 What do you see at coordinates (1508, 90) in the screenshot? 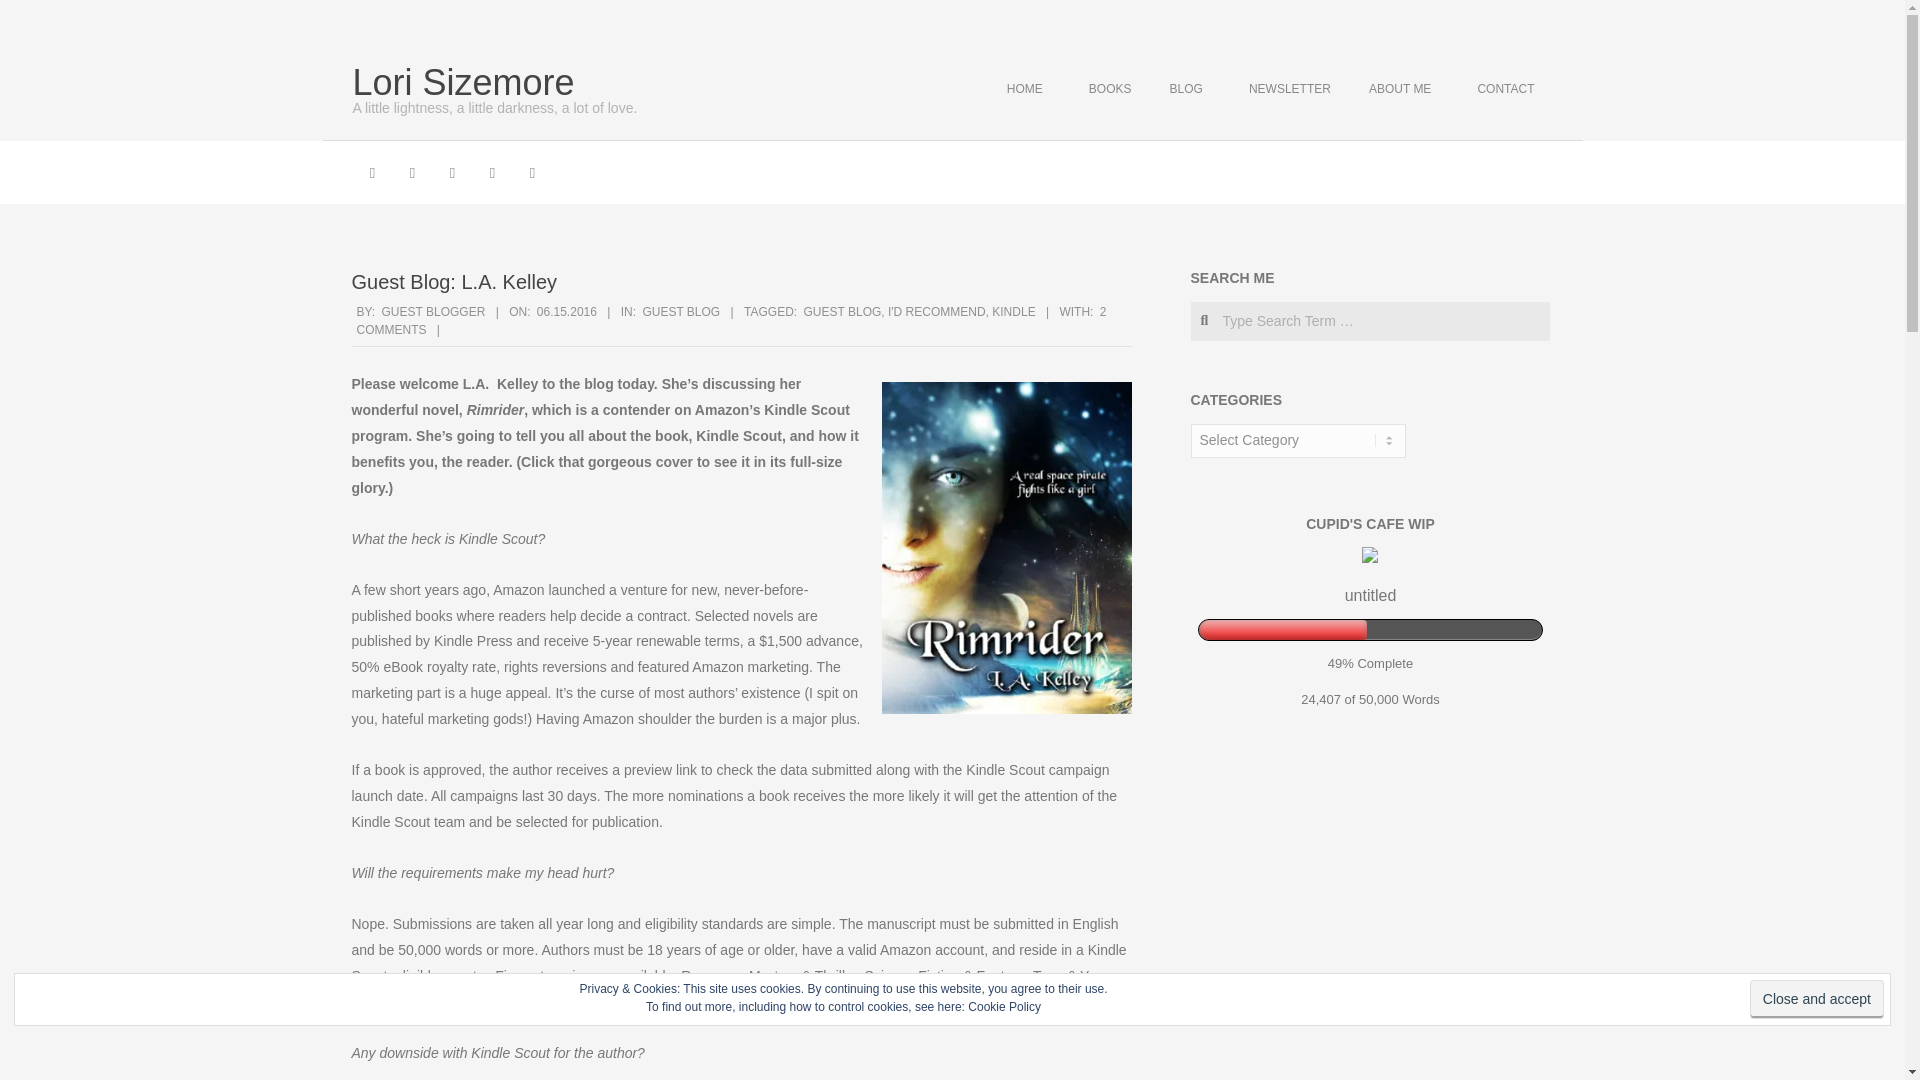
I see `2 COMMENTS` at bounding box center [1508, 90].